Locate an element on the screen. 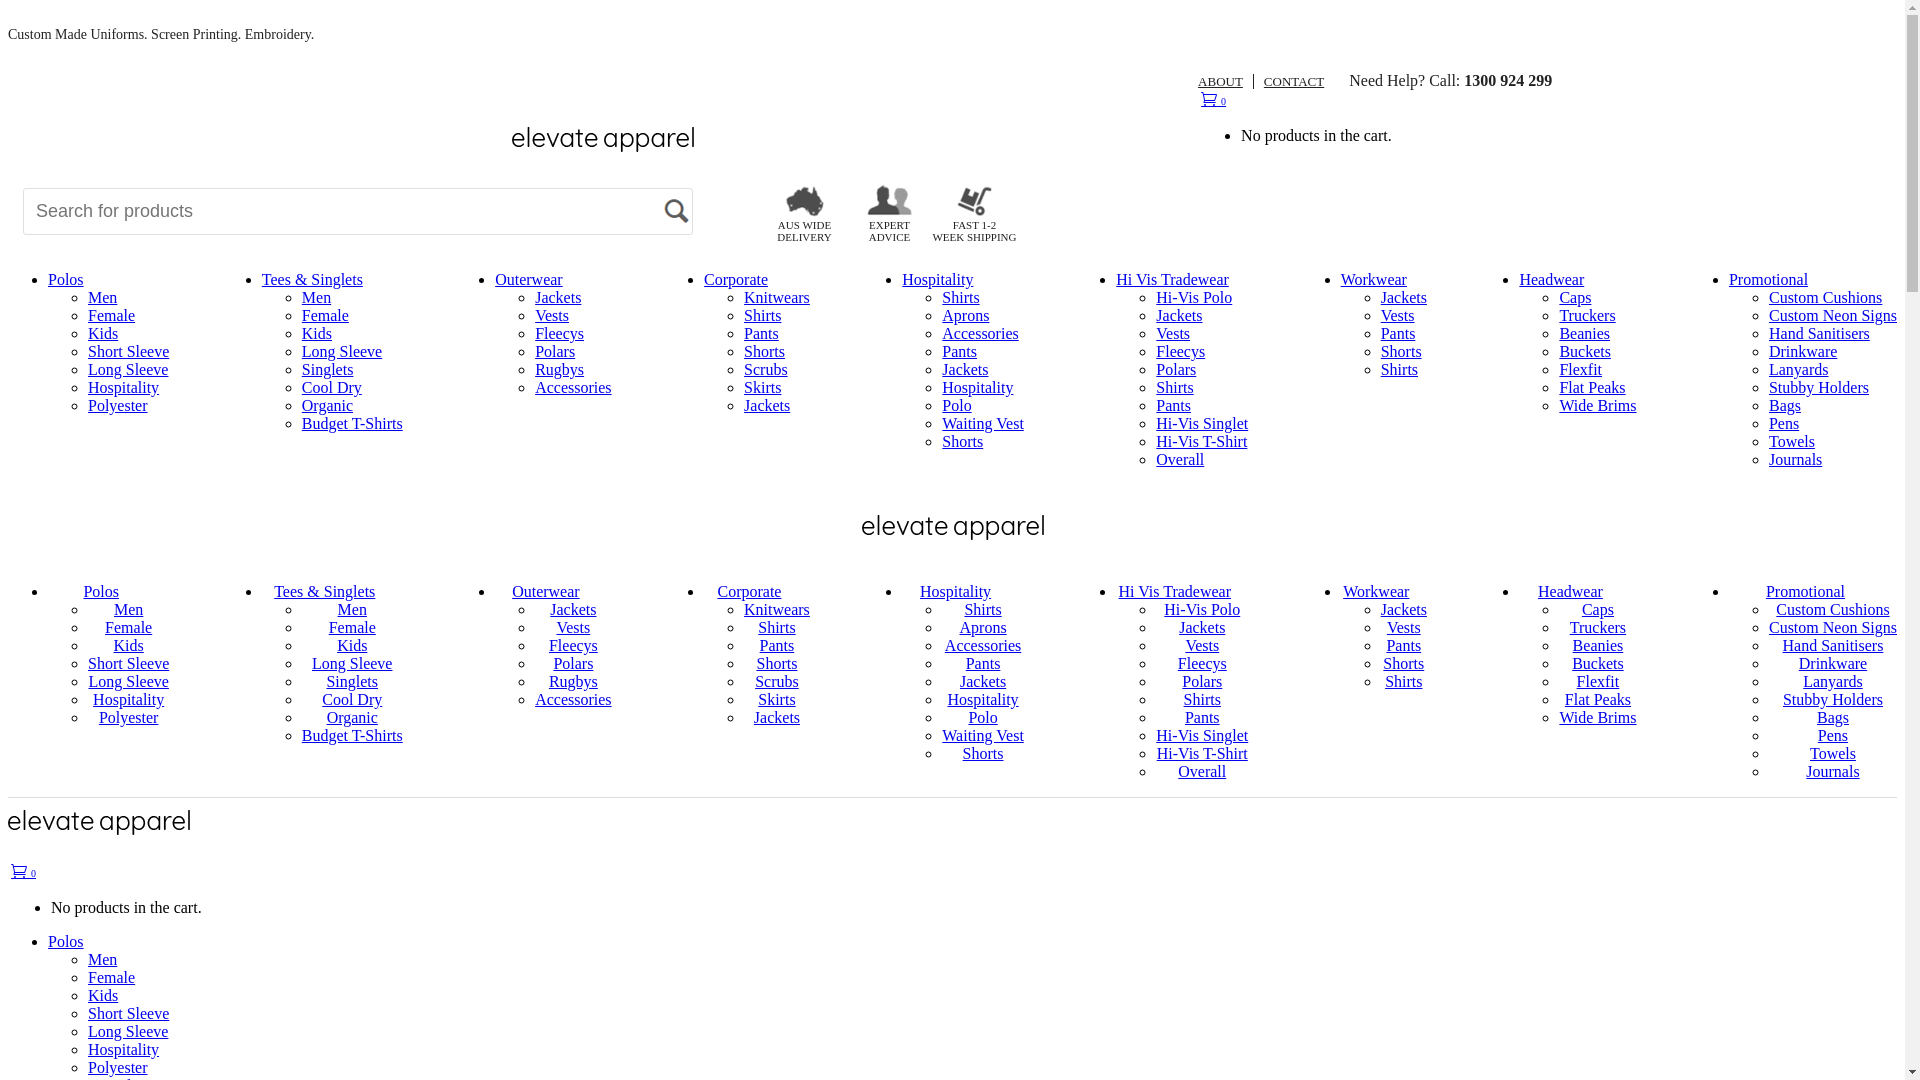 This screenshot has width=1920, height=1080. Search is located at coordinates (674, 210).